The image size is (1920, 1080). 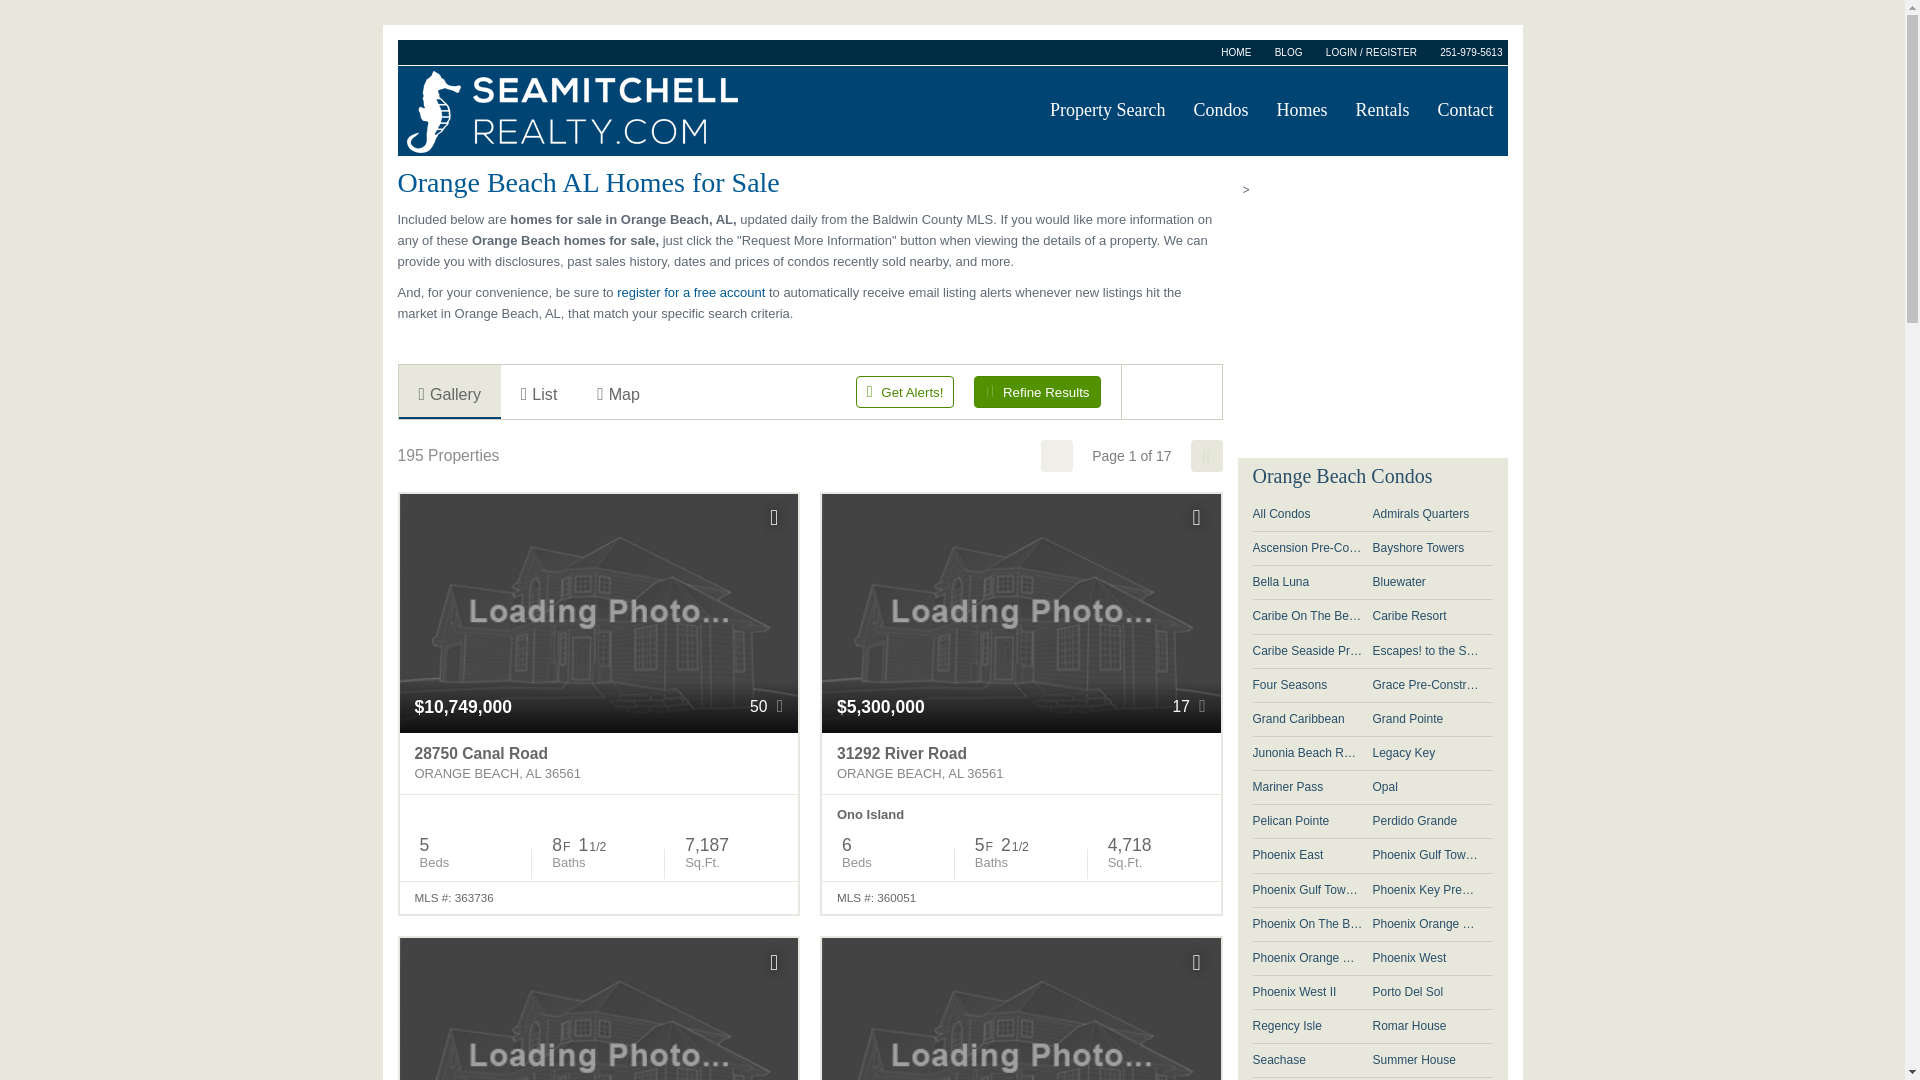 What do you see at coordinates (1383, 110) in the screenshot?
I see `Rentals` at bounding box center [1383, 110].